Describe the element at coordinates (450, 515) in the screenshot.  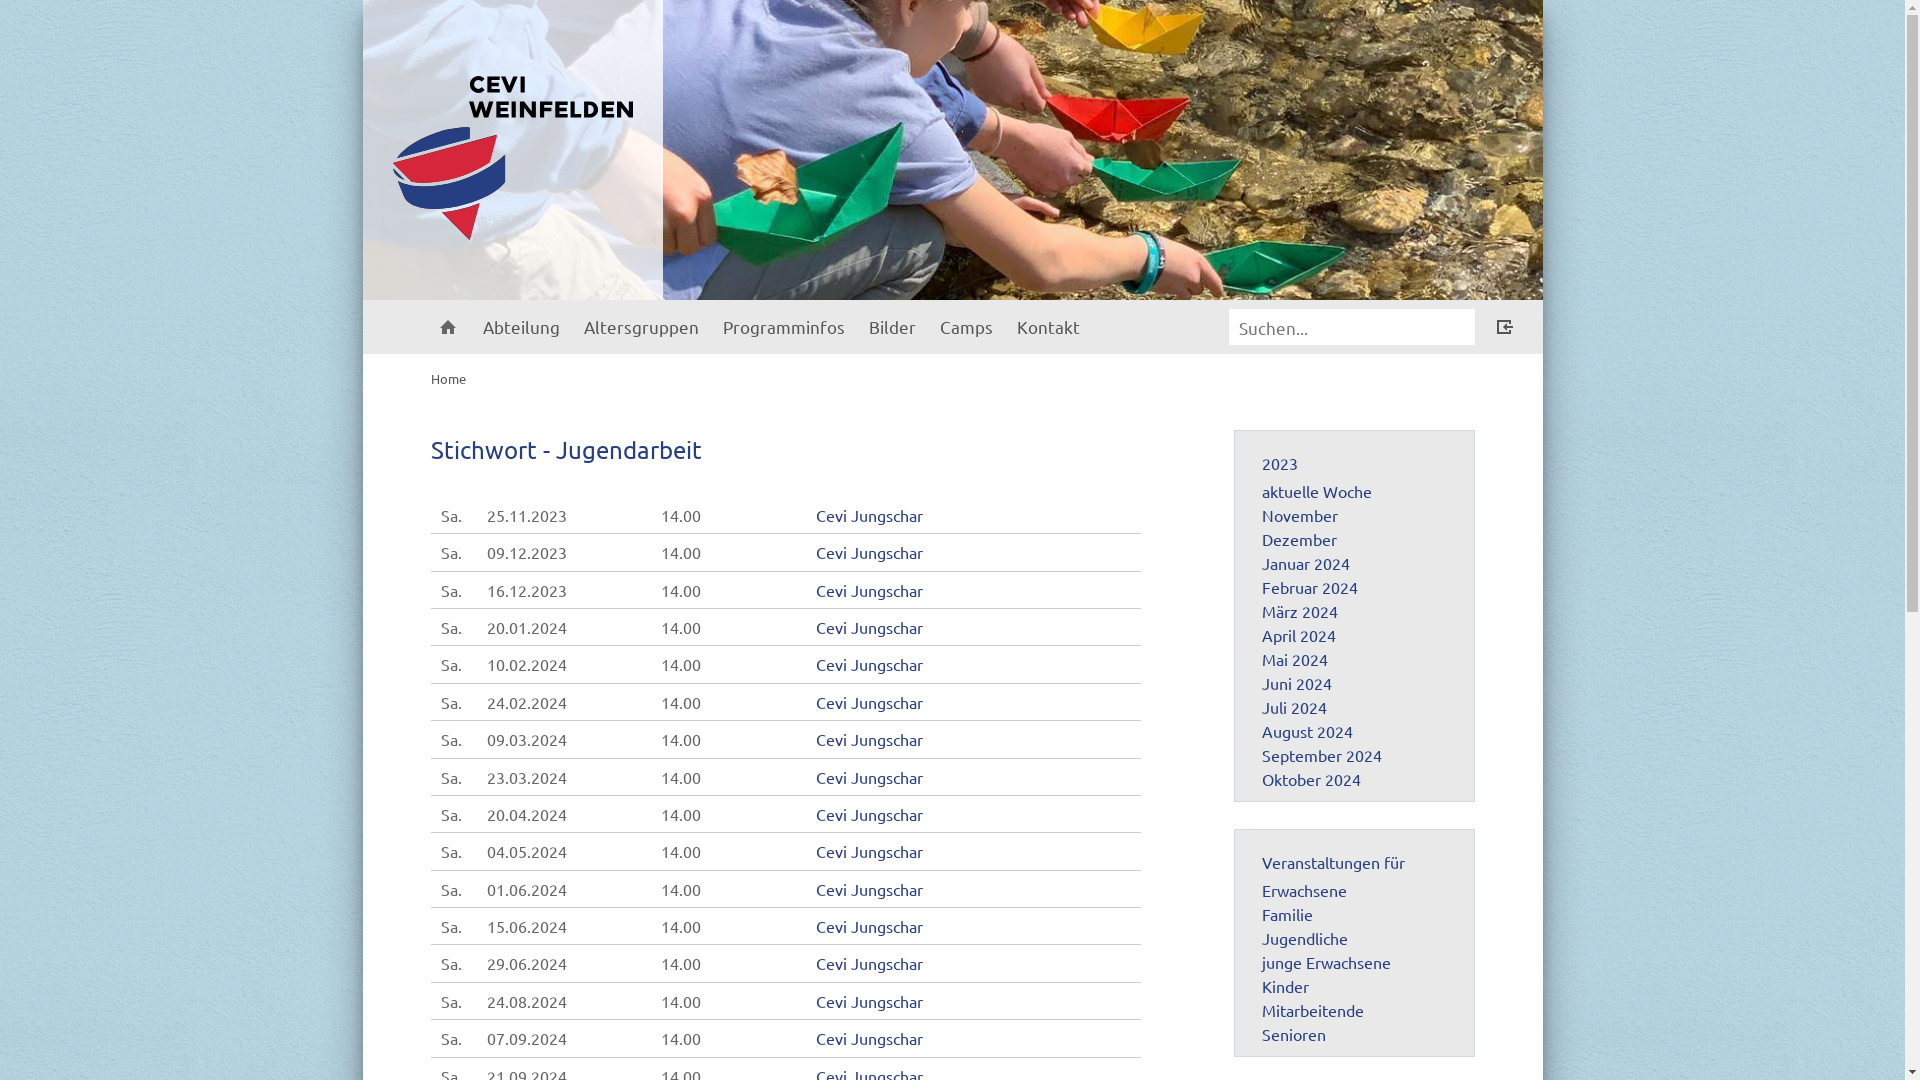
I see `Sa.` at that location.